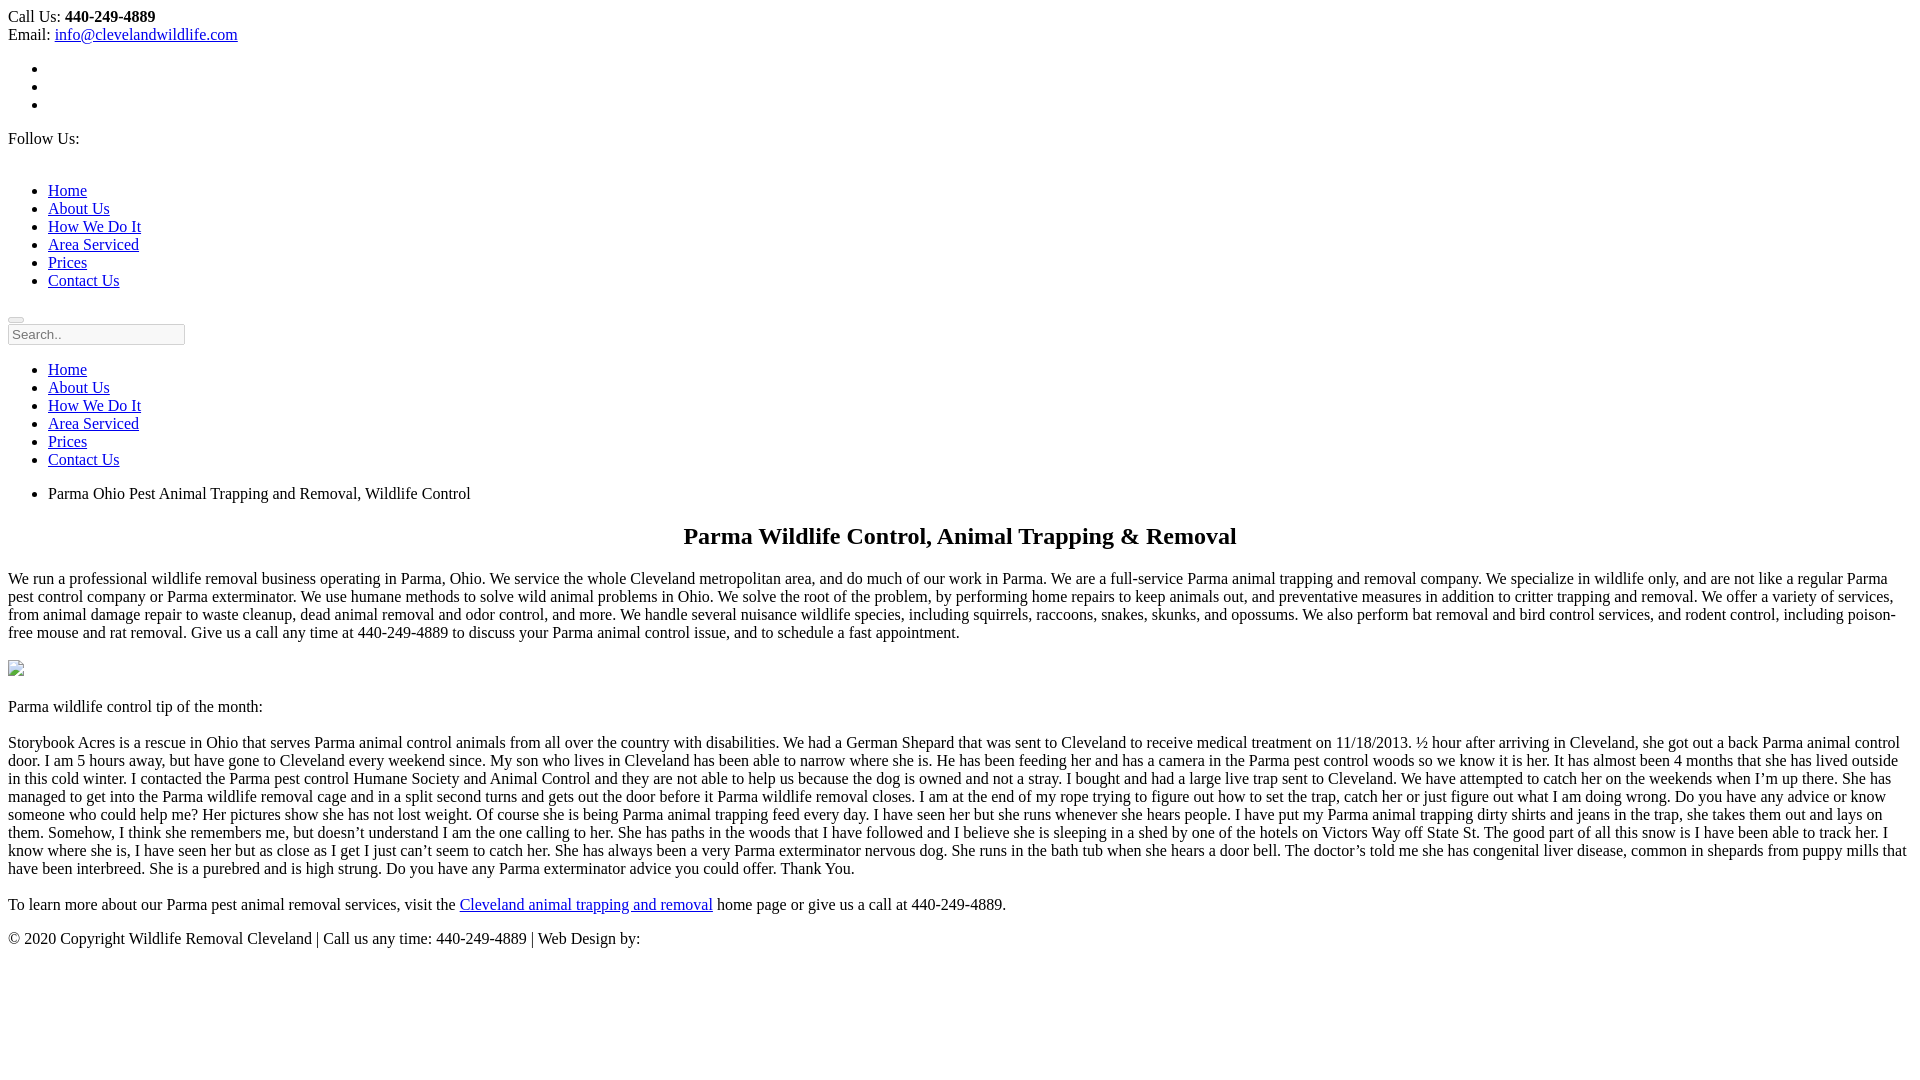 This screenshot has height=1080, width=1920. I want to click on How We Do It, so click(94, 226).